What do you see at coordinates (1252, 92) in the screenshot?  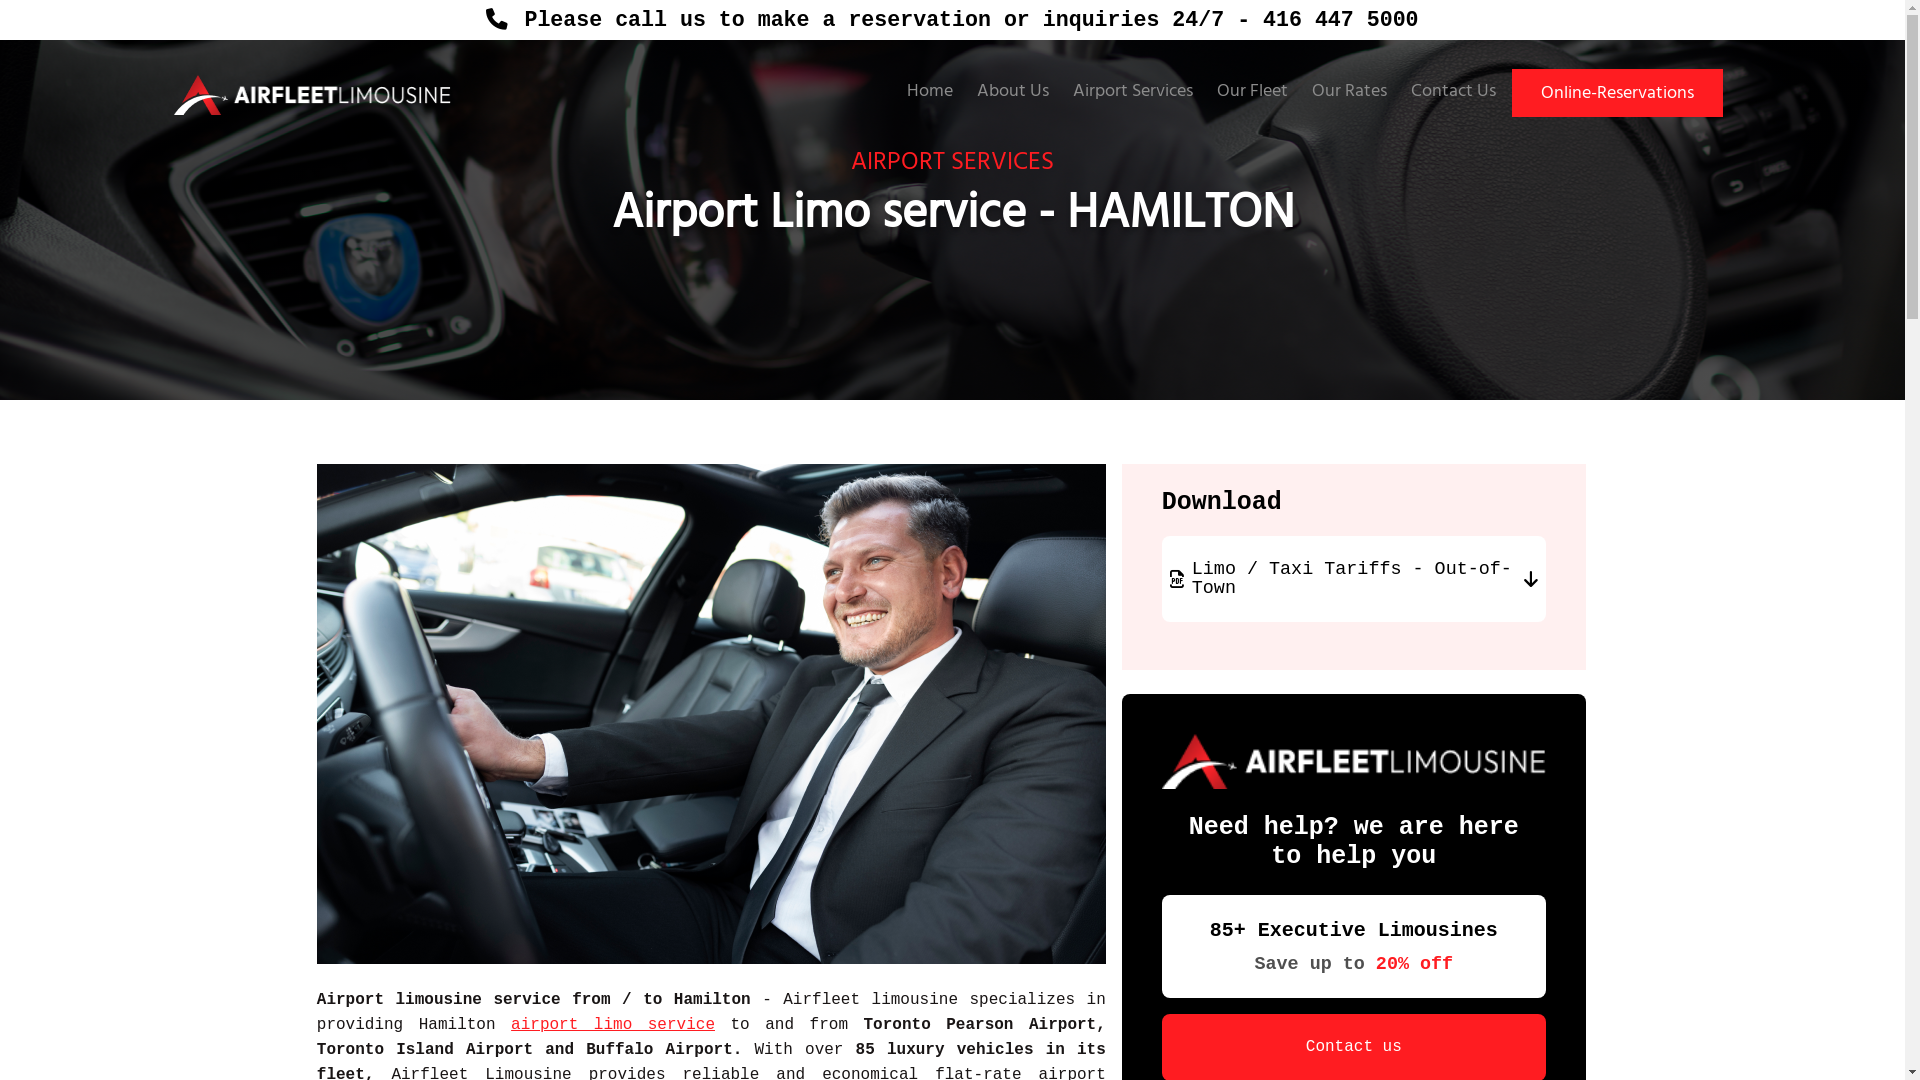 I see `Our Fleet` at bounding box center [1252, 92].